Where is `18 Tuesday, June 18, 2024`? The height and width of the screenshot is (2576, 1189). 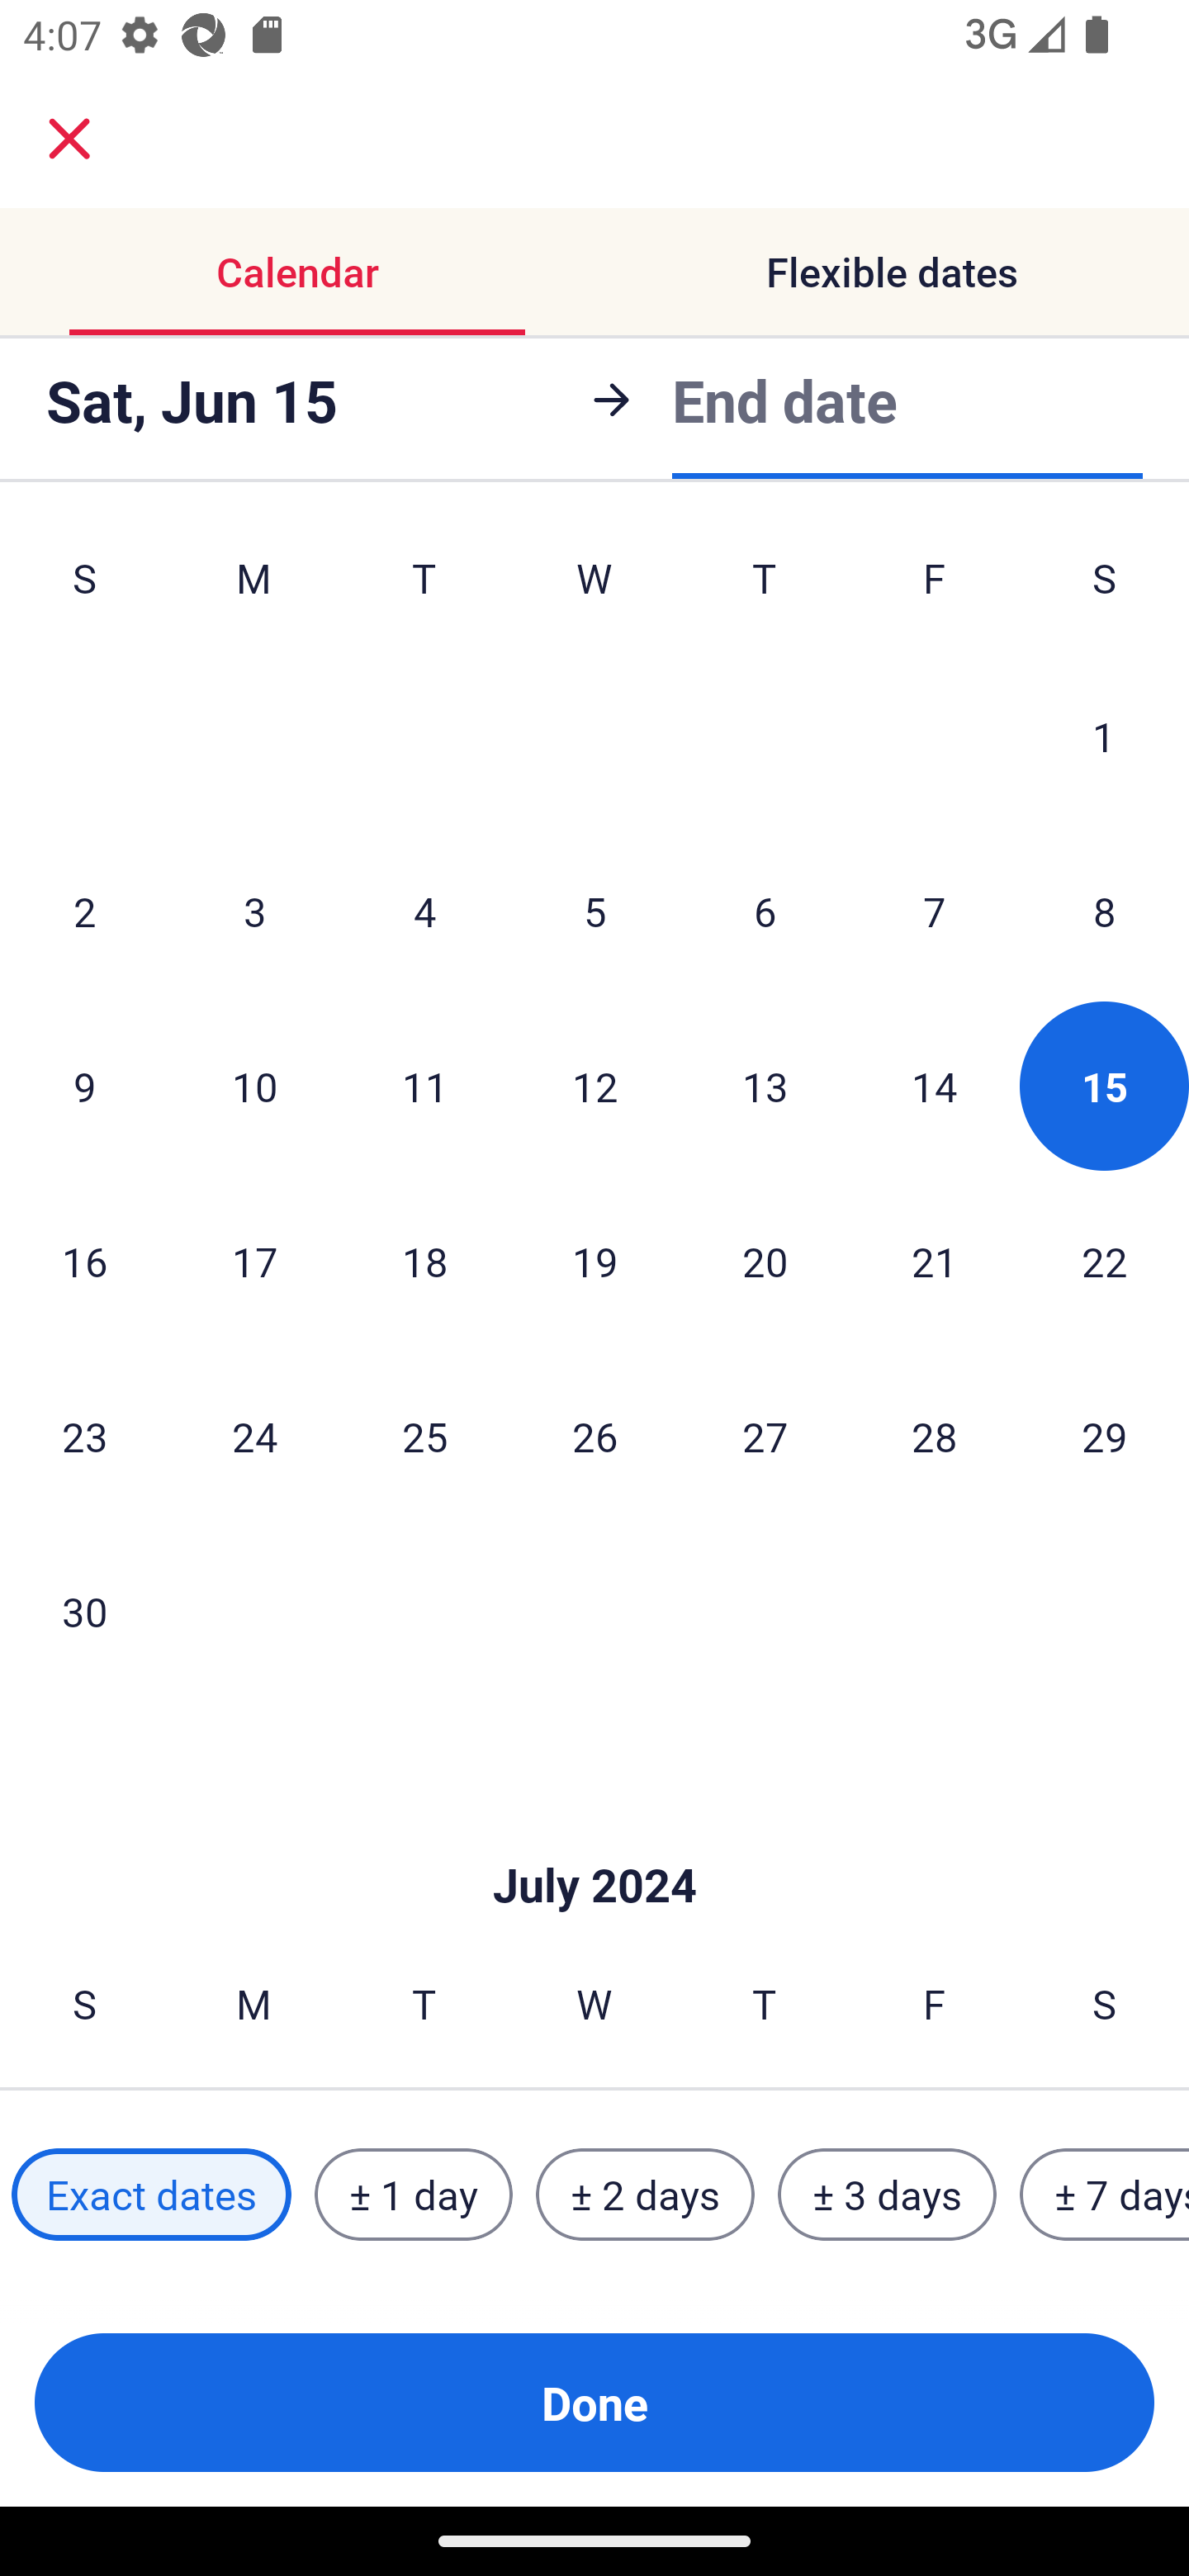 18 Tuesday, June 18, 2024 is located at coordinates (424, 1260).